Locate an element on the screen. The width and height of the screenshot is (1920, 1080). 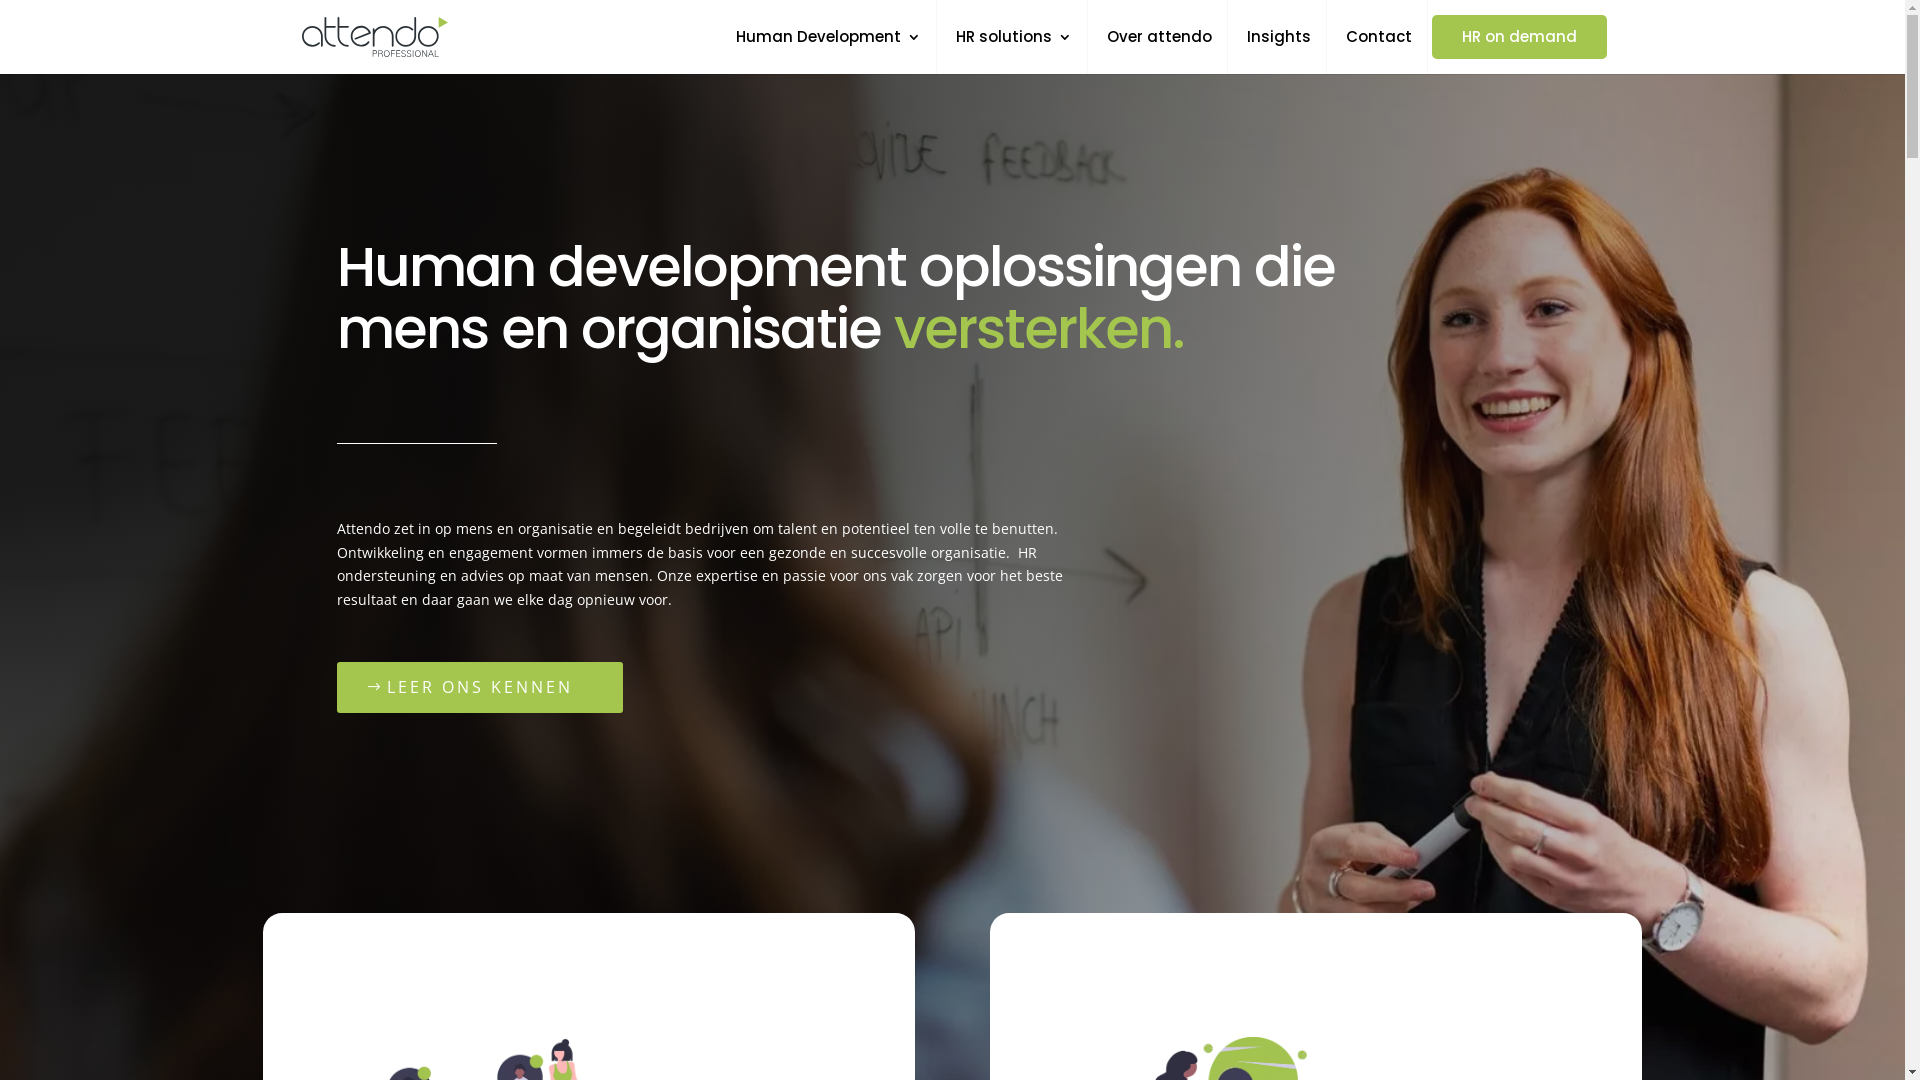
Contact is located at coordinates (1379, 52).